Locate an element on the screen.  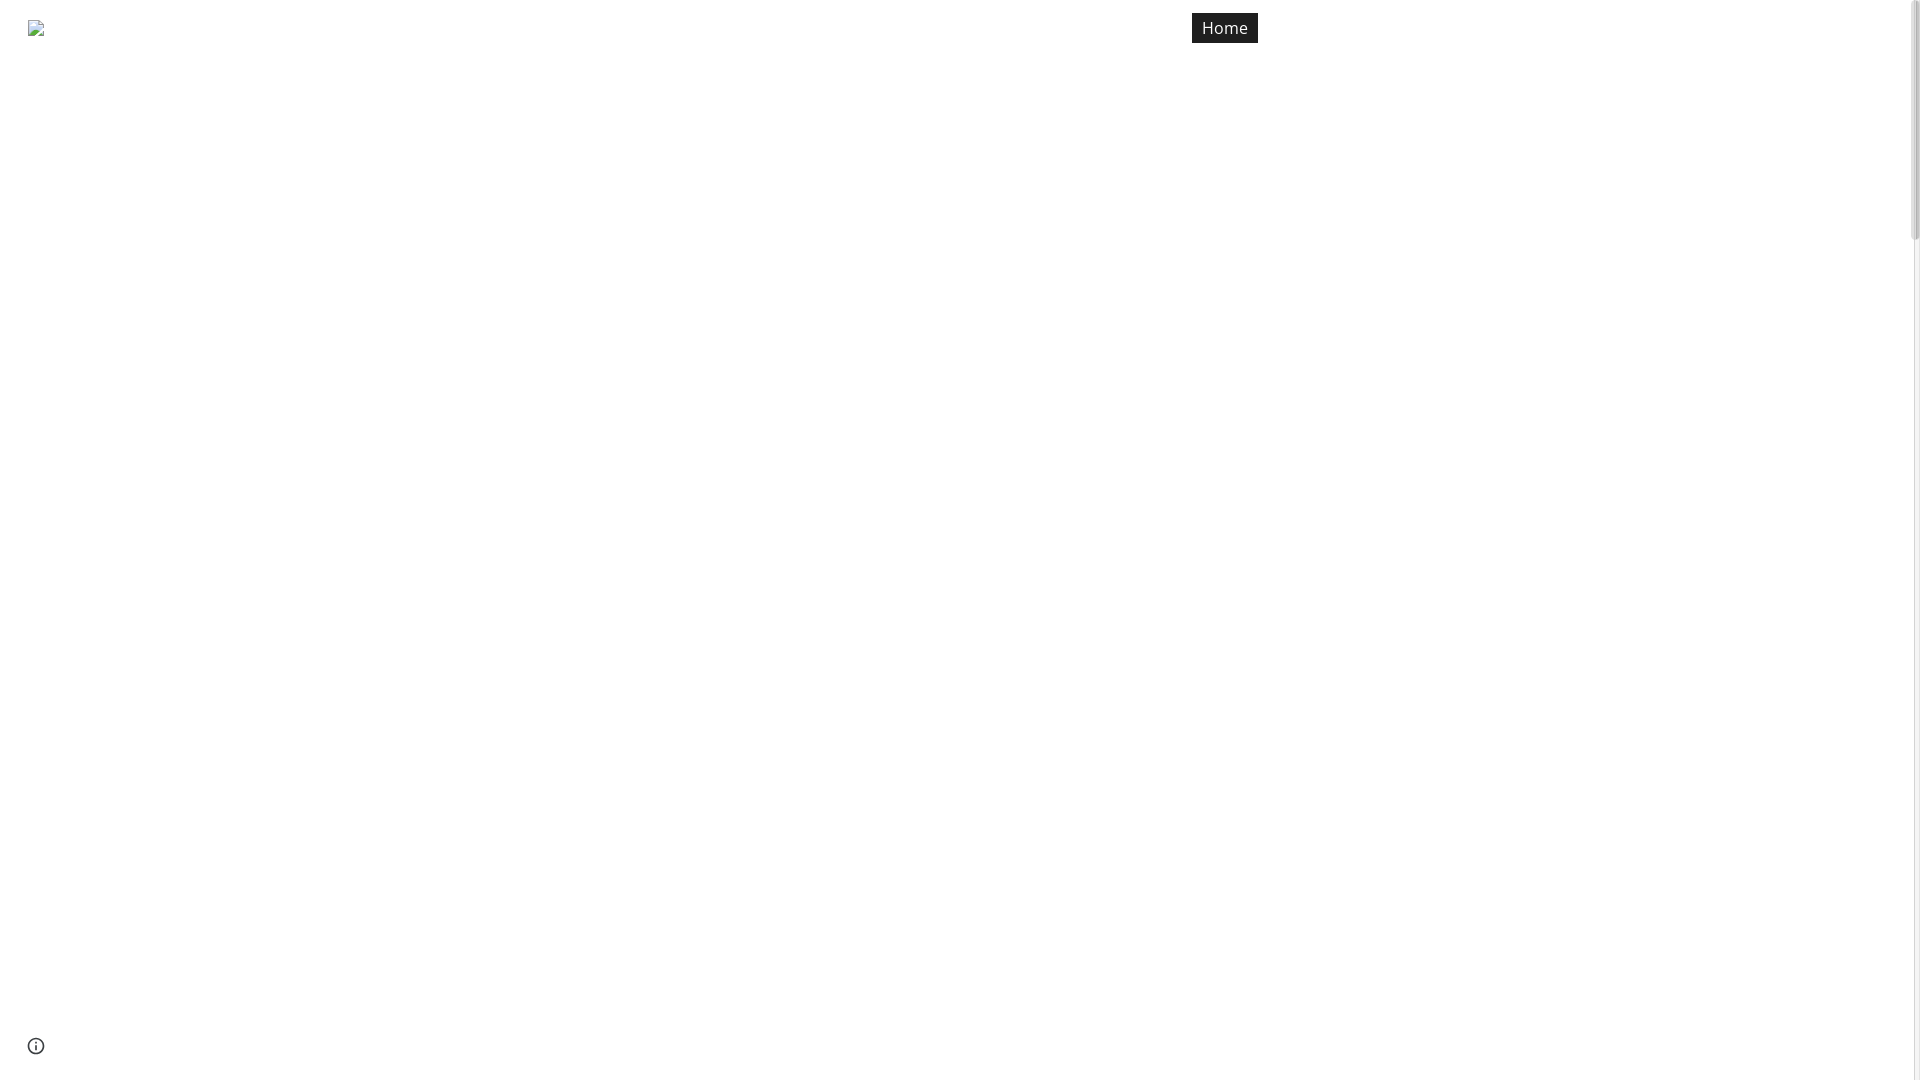
Expand/Collapse is located at coordinates (1755, 28).